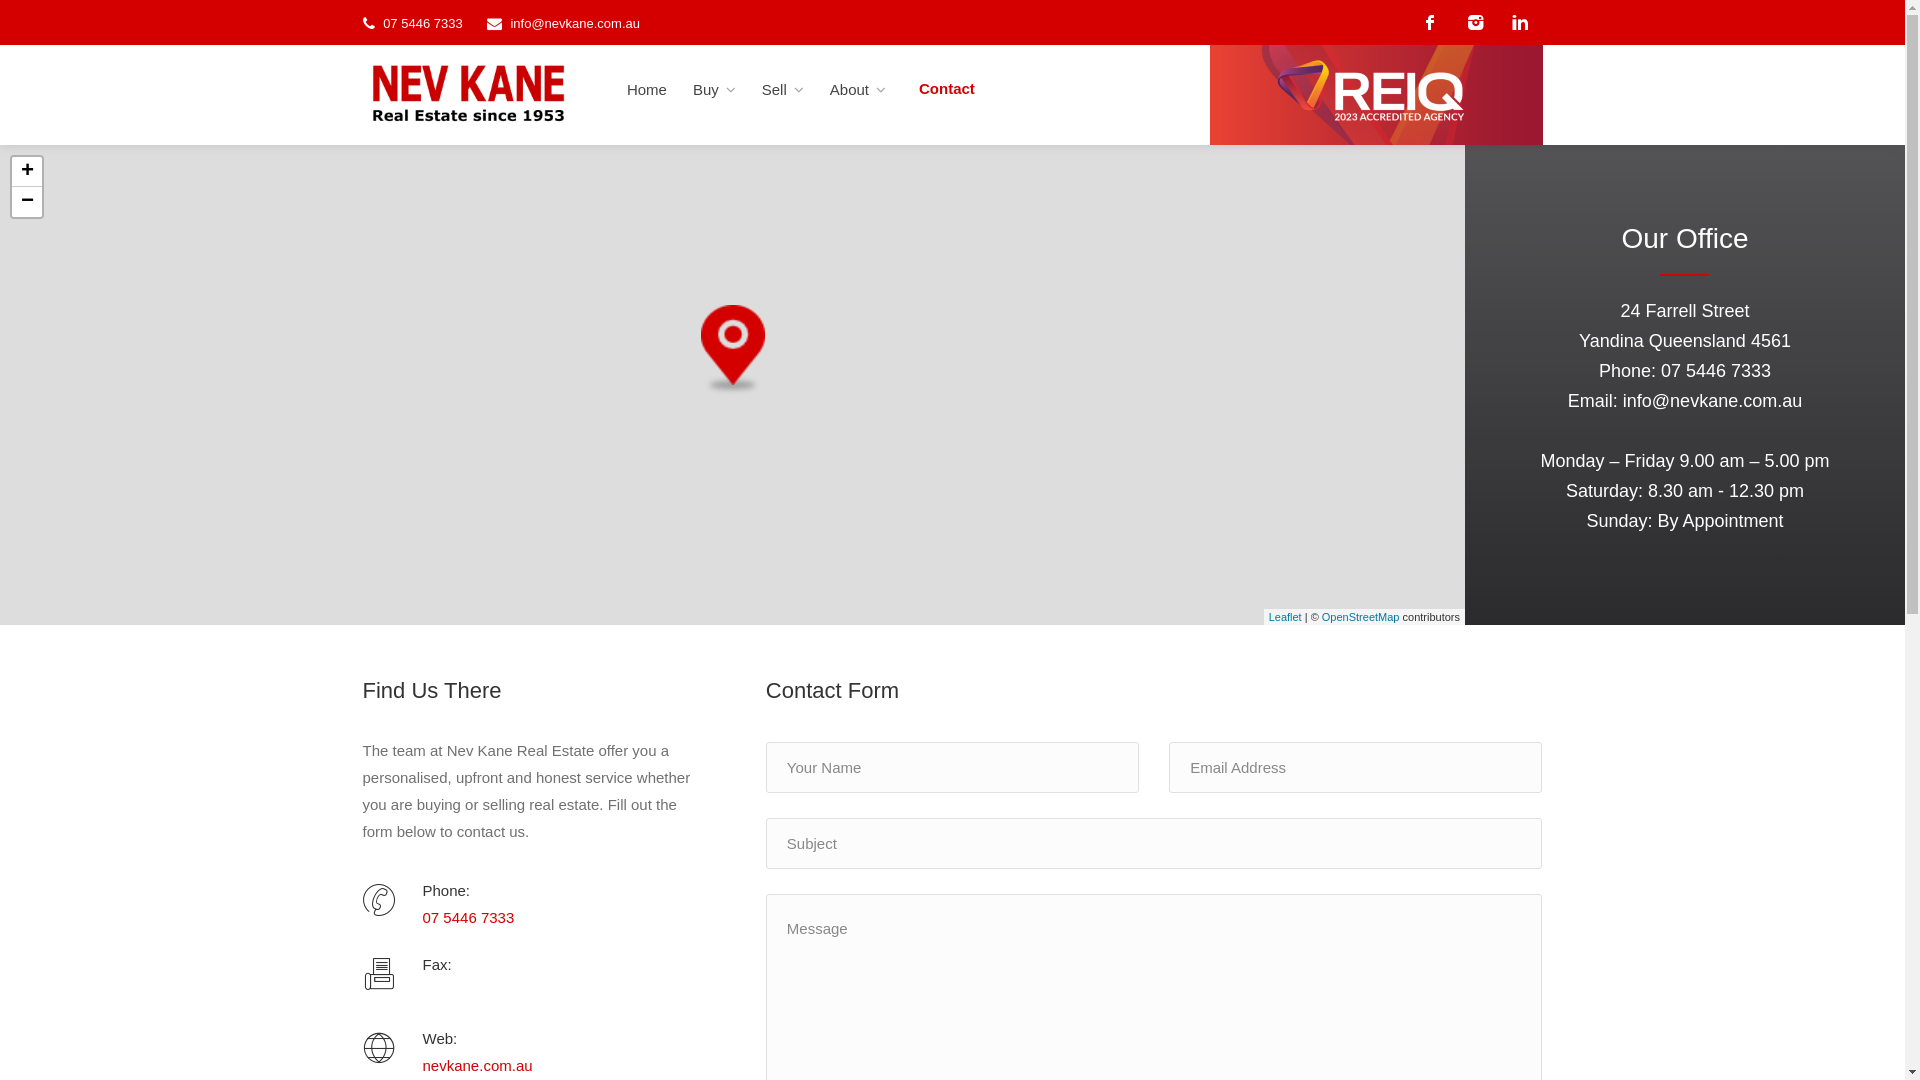  Describe the element at coordinates (947, 89) in the screenshot. I see `Contact` at that location.